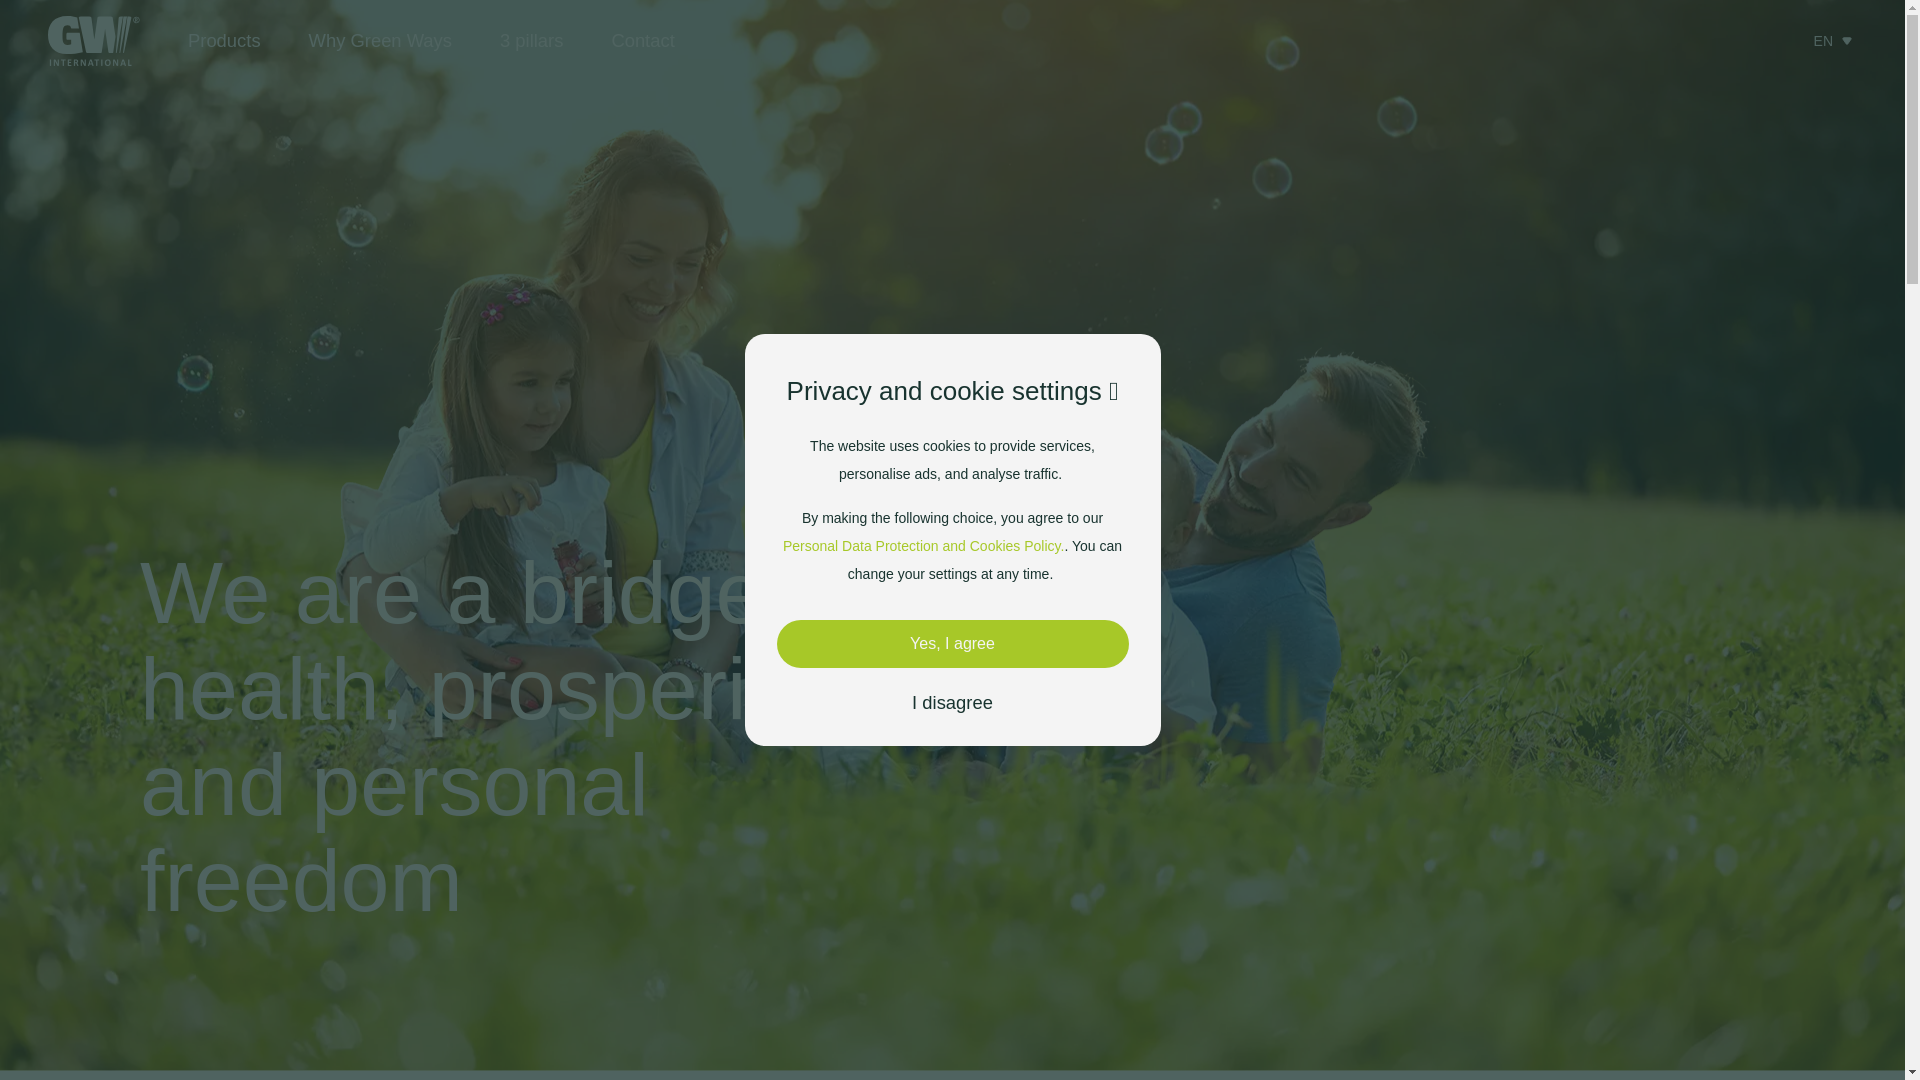 The width and height of the screenshot is (1920, 1080). What do you see at coordinates (380, 40) in the screenshot?
I see `Why Green Ways` at bounding box center [380, 40].